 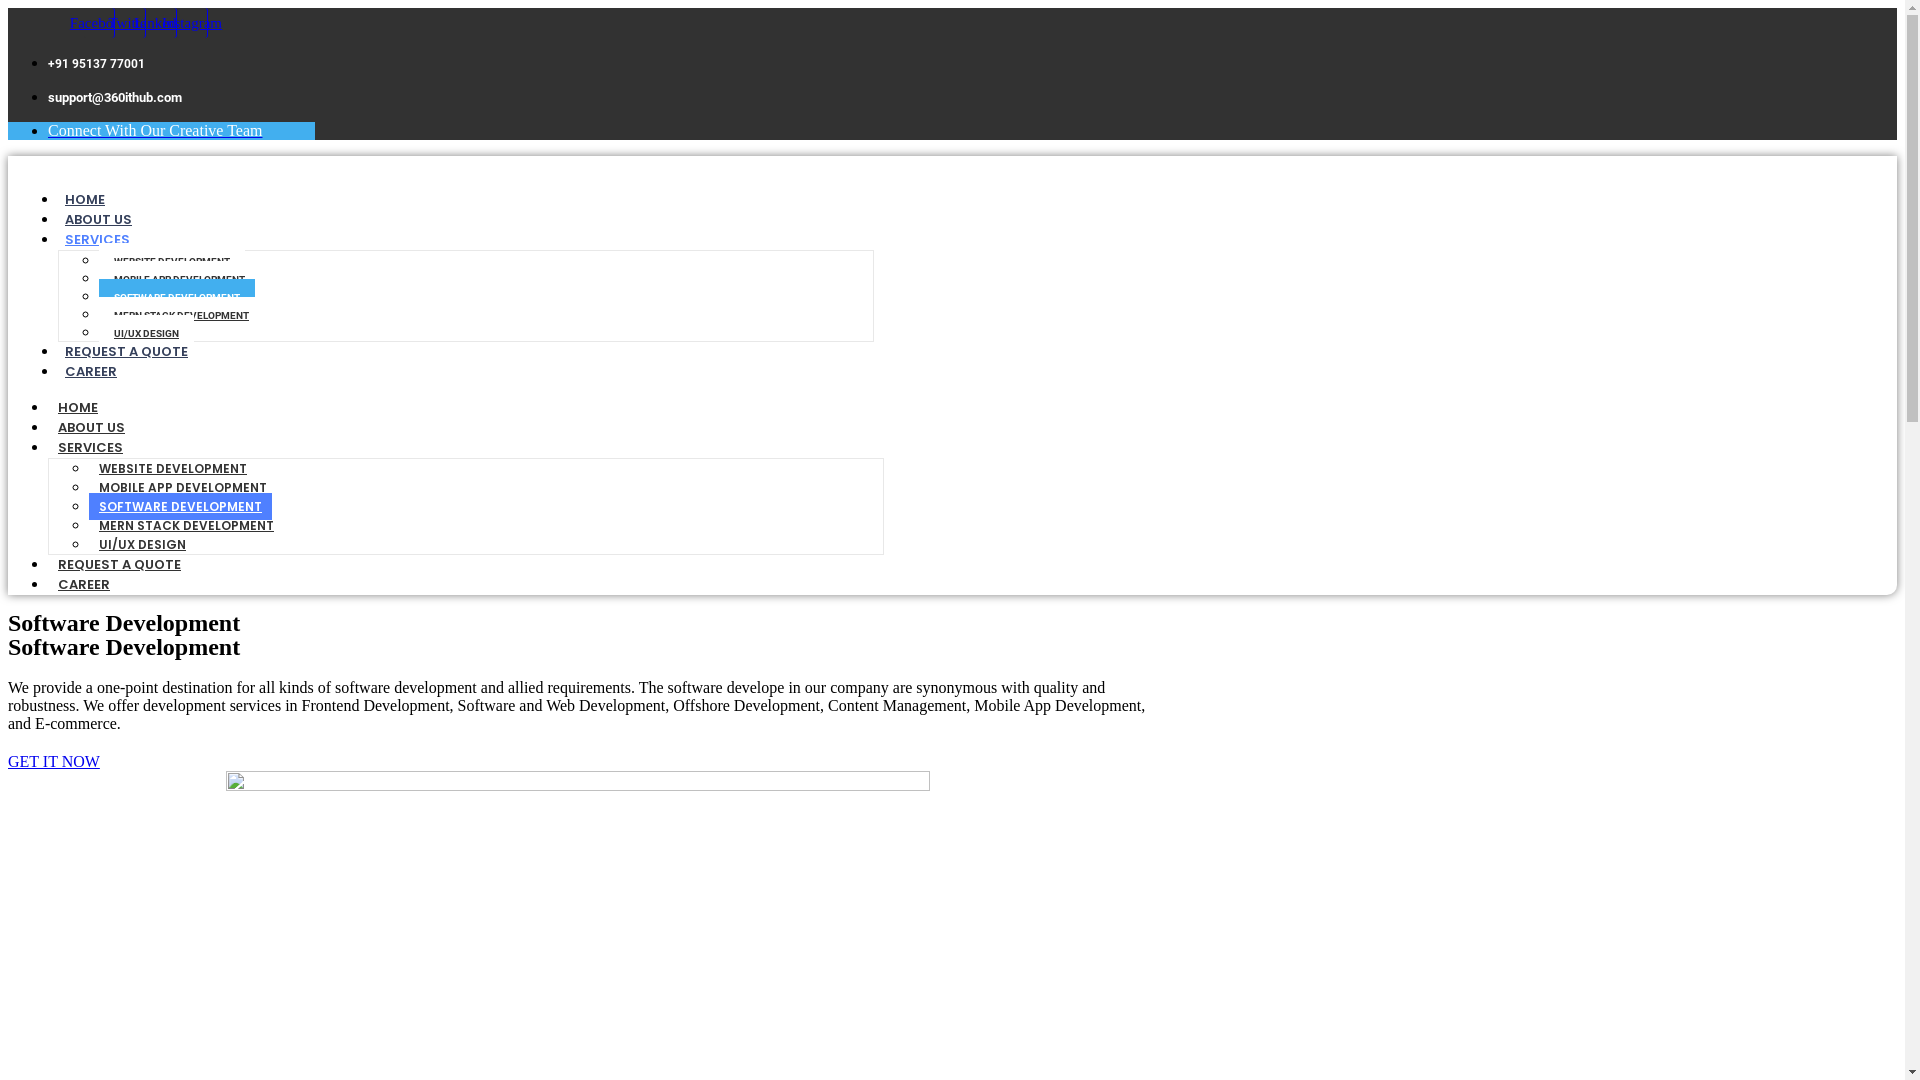 I want to click on MERN STACK DEVELOPMENT, so click(x=186, y=526).